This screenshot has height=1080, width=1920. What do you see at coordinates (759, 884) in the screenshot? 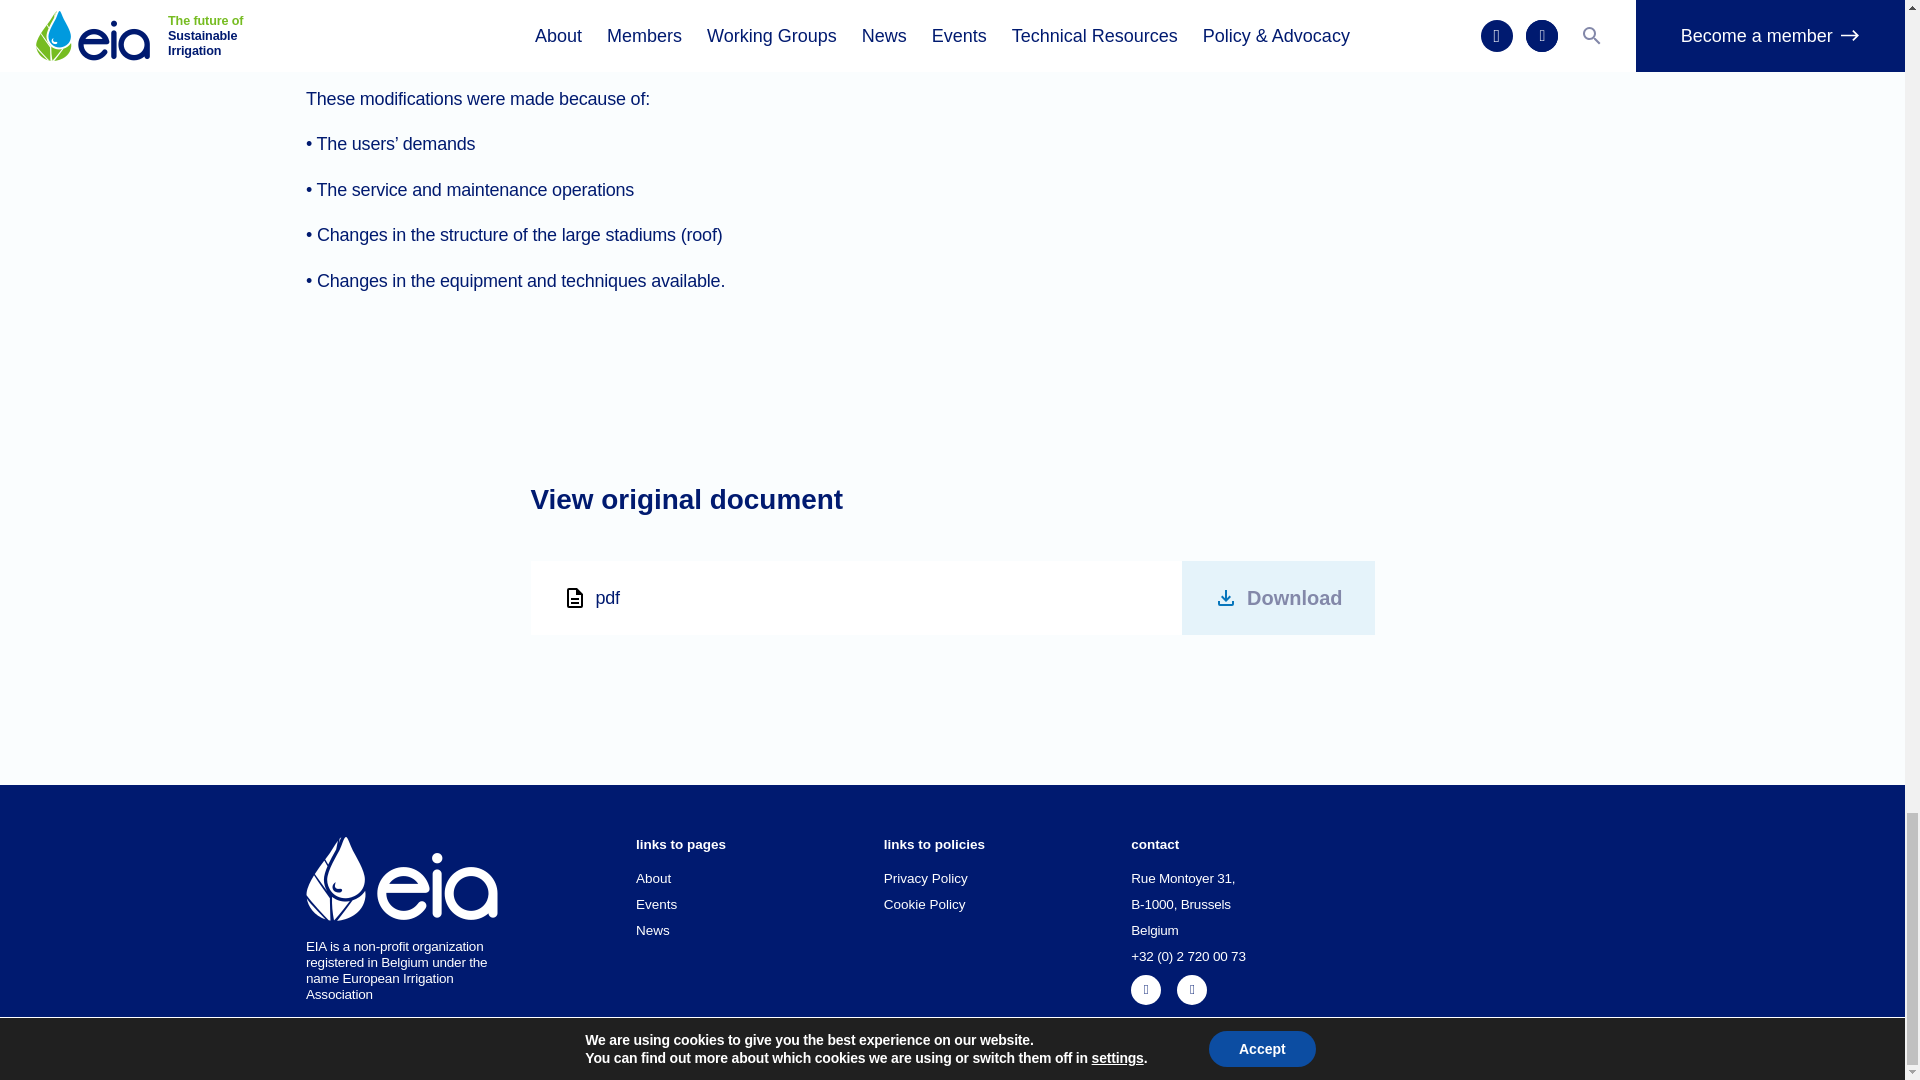
I see `About` at bounding box center [759, 884].